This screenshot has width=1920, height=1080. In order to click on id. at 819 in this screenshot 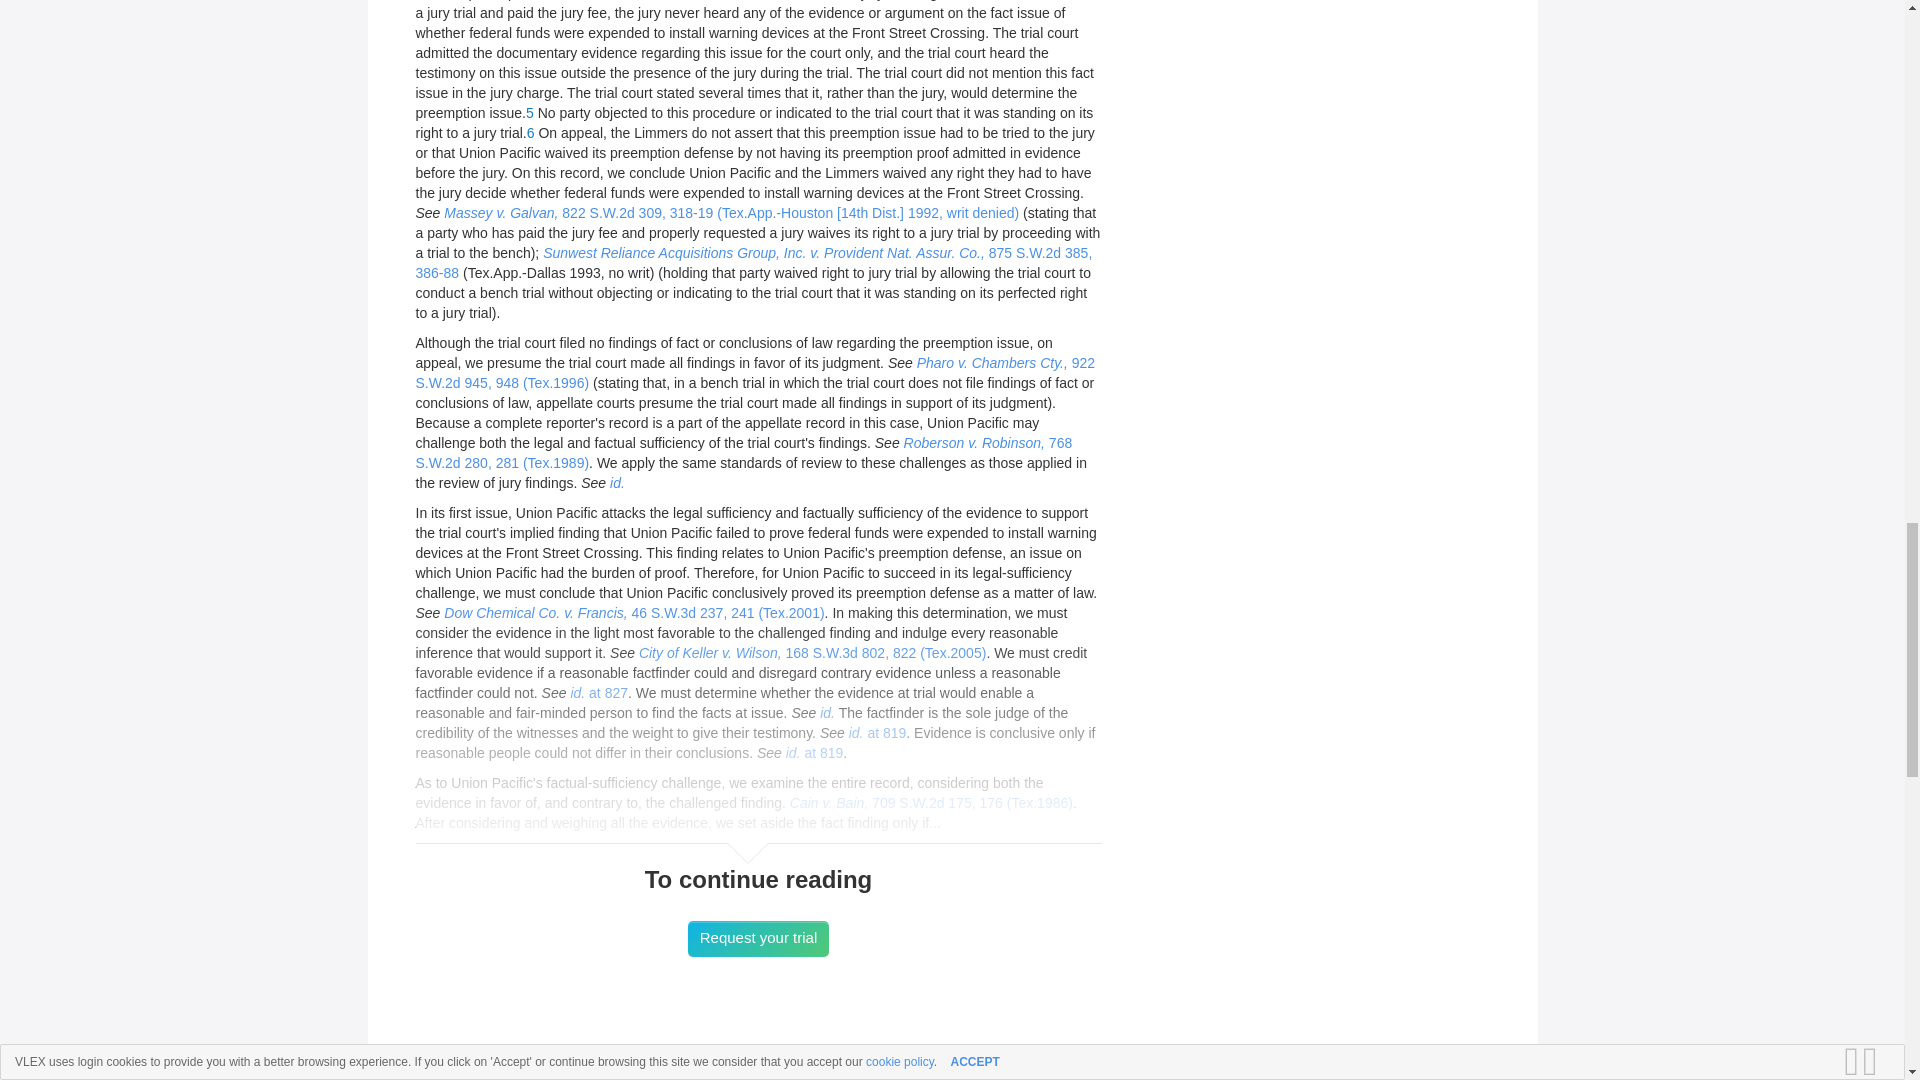, I will do `click(814, 752)`.